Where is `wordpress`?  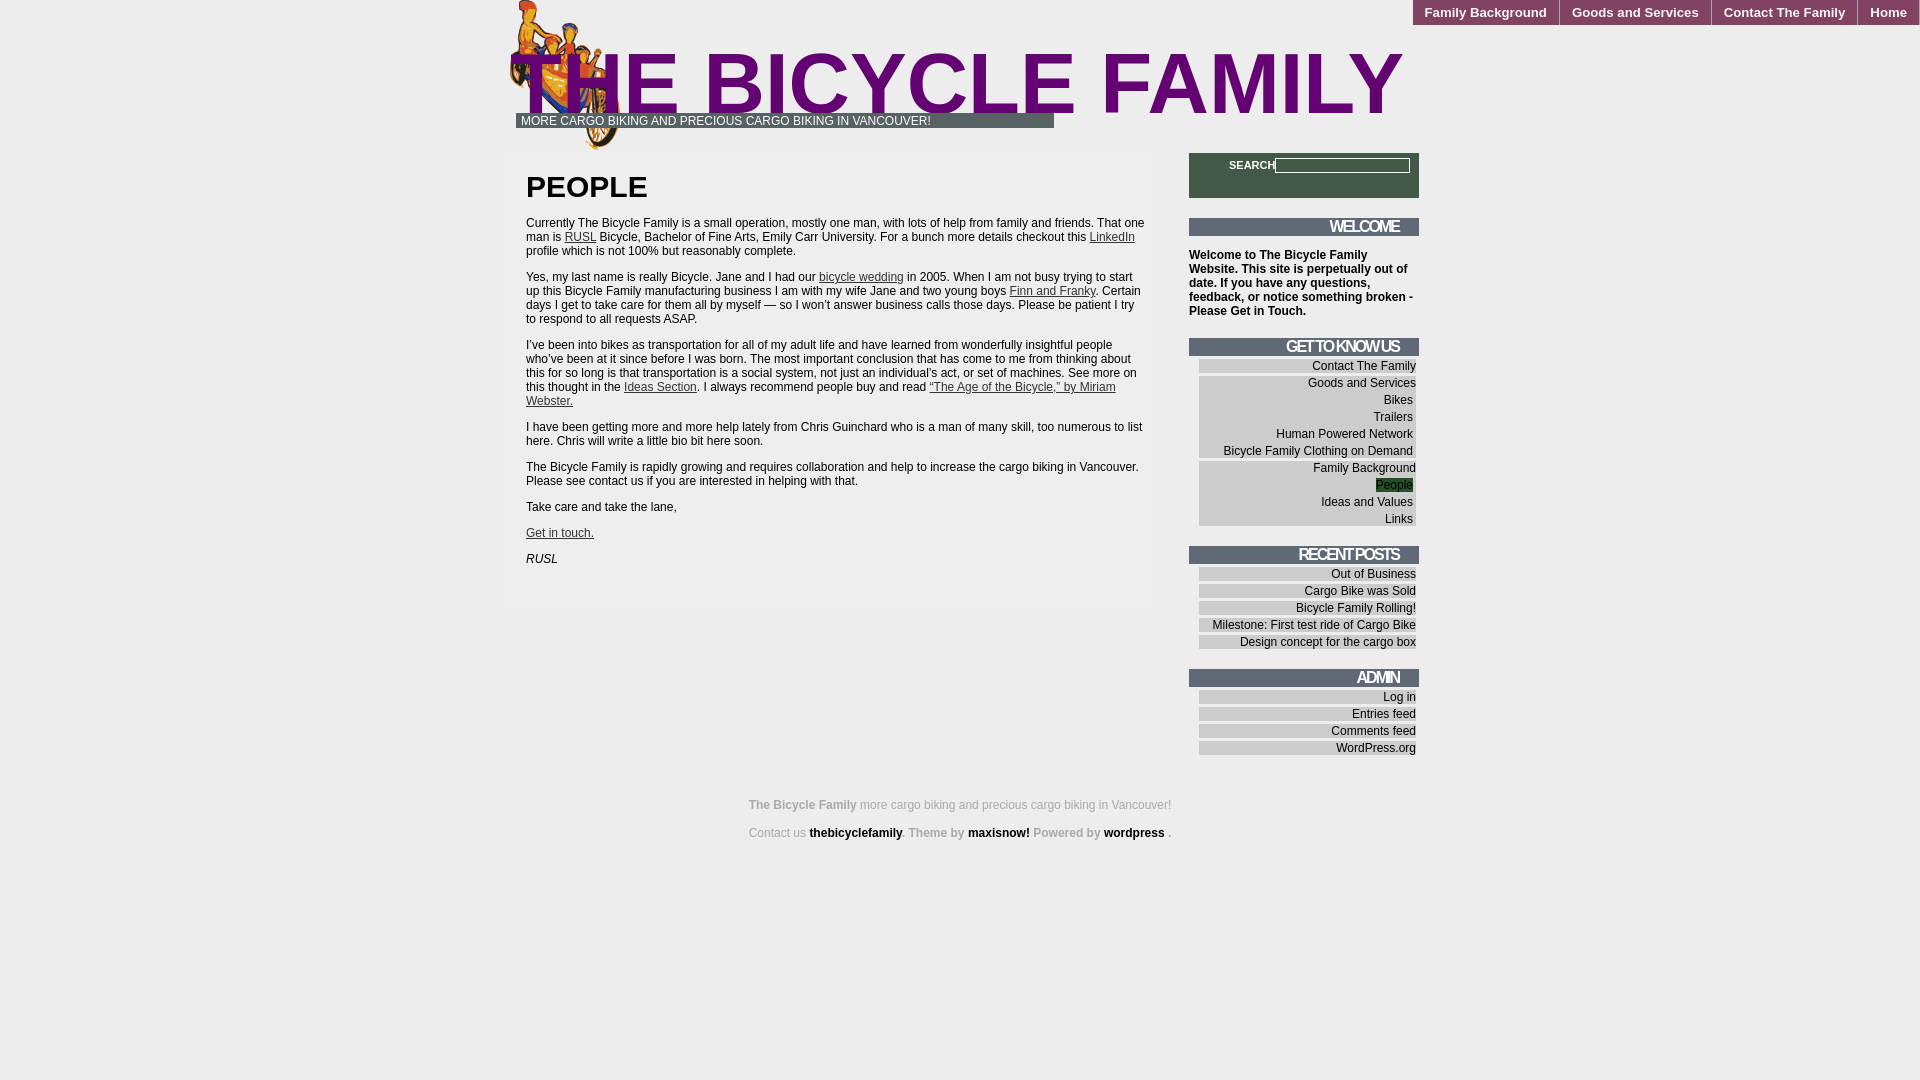 wordpress is located at coordinates (1136, 833).